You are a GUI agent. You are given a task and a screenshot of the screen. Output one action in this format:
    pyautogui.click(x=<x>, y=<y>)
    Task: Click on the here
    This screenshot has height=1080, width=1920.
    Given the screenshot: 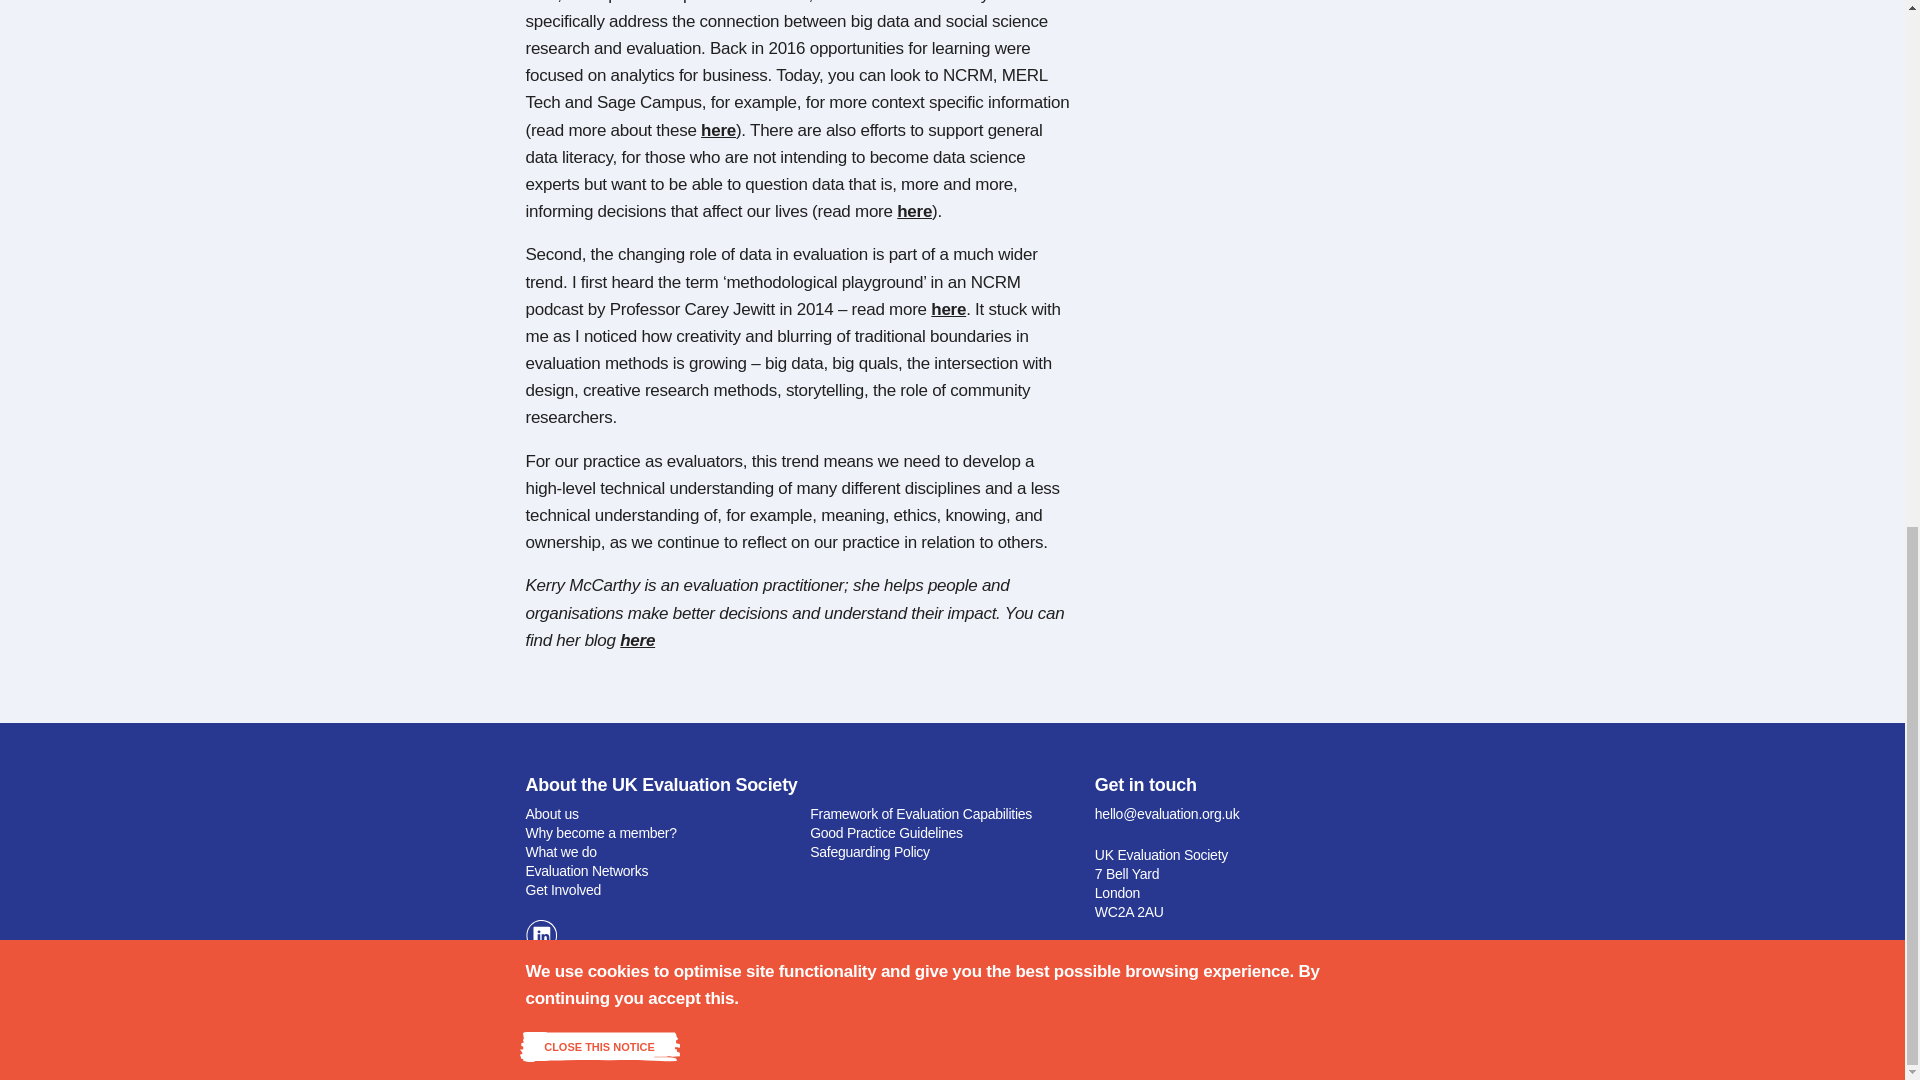 What is the action you would take?
    pyautogui.click(x=948, y=309)
    